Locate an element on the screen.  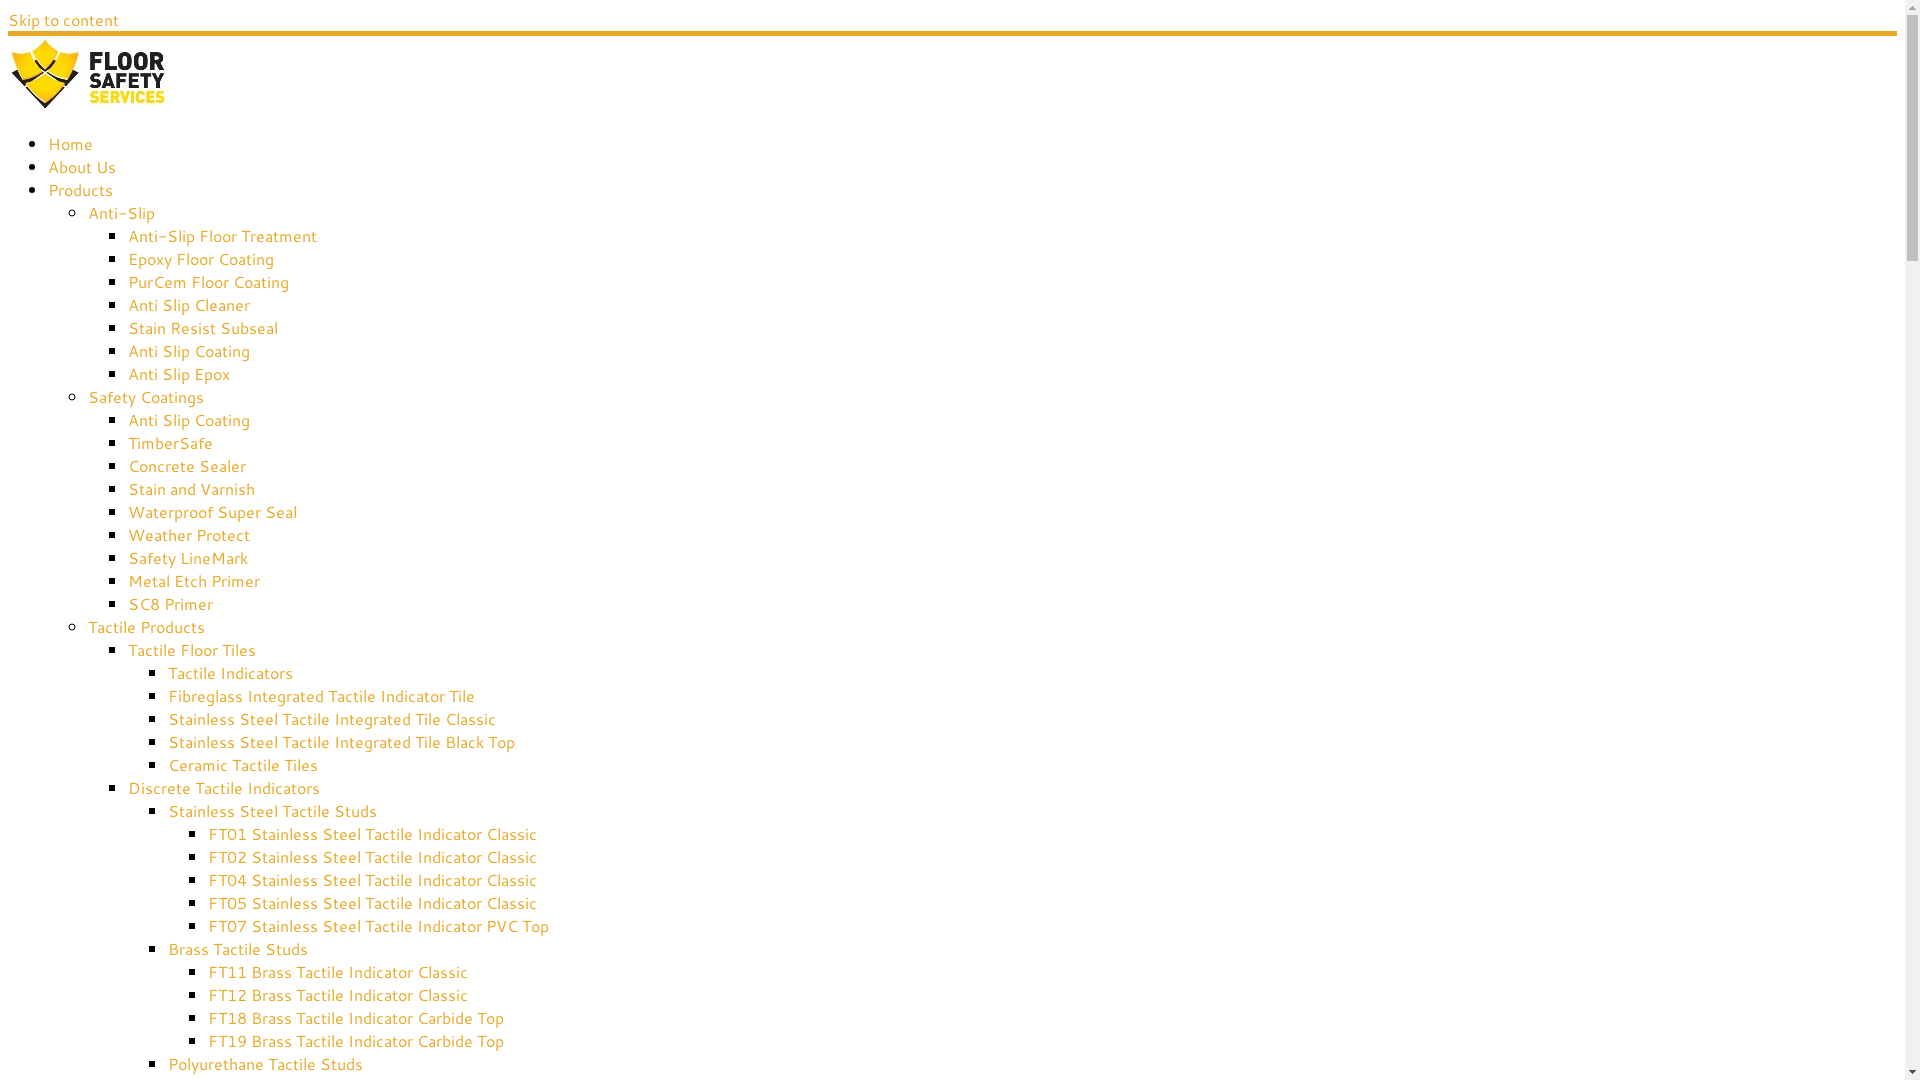
FT19 Brass Tactile Indicator Carbide Top is located at coordinates (356, 1040).